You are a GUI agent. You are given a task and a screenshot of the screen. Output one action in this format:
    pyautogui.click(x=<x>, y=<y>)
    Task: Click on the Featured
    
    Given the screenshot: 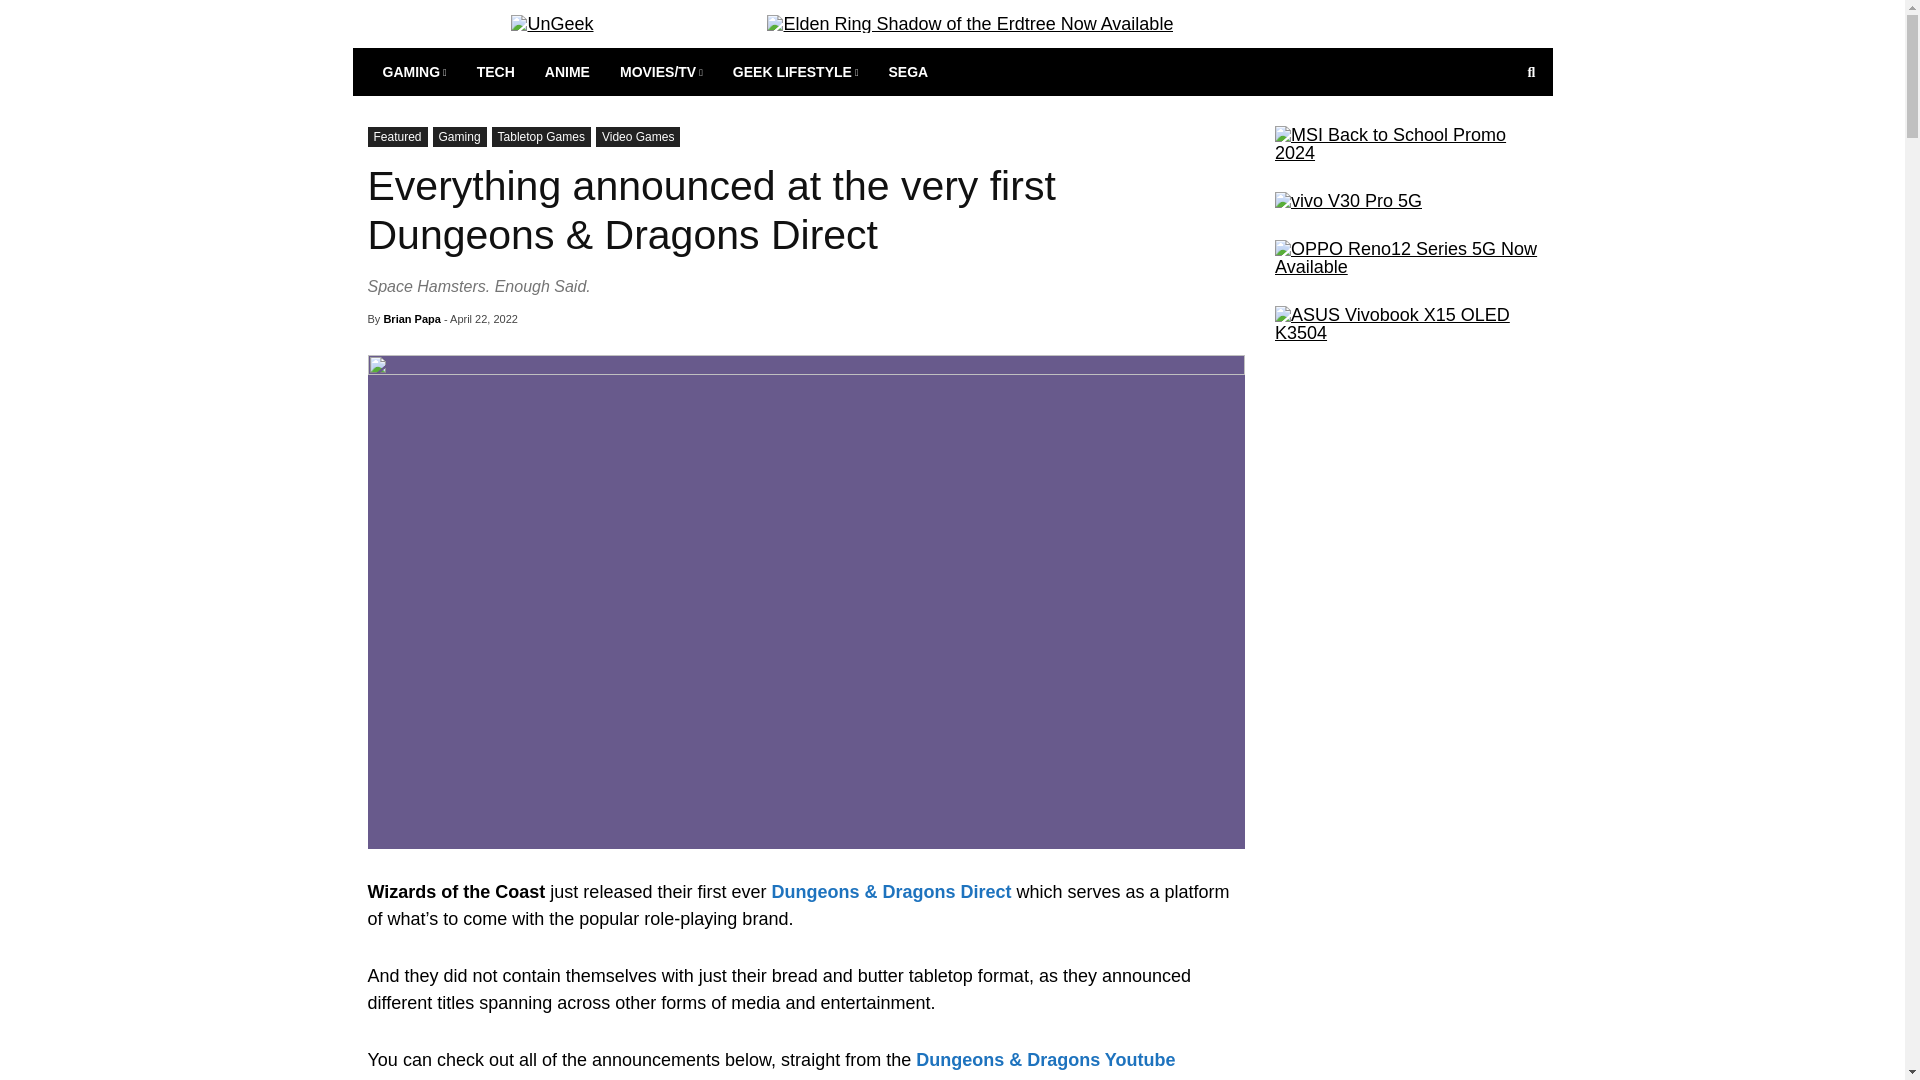 What is the action you would take?
    pyautogui.click(x=398, y=136)
    